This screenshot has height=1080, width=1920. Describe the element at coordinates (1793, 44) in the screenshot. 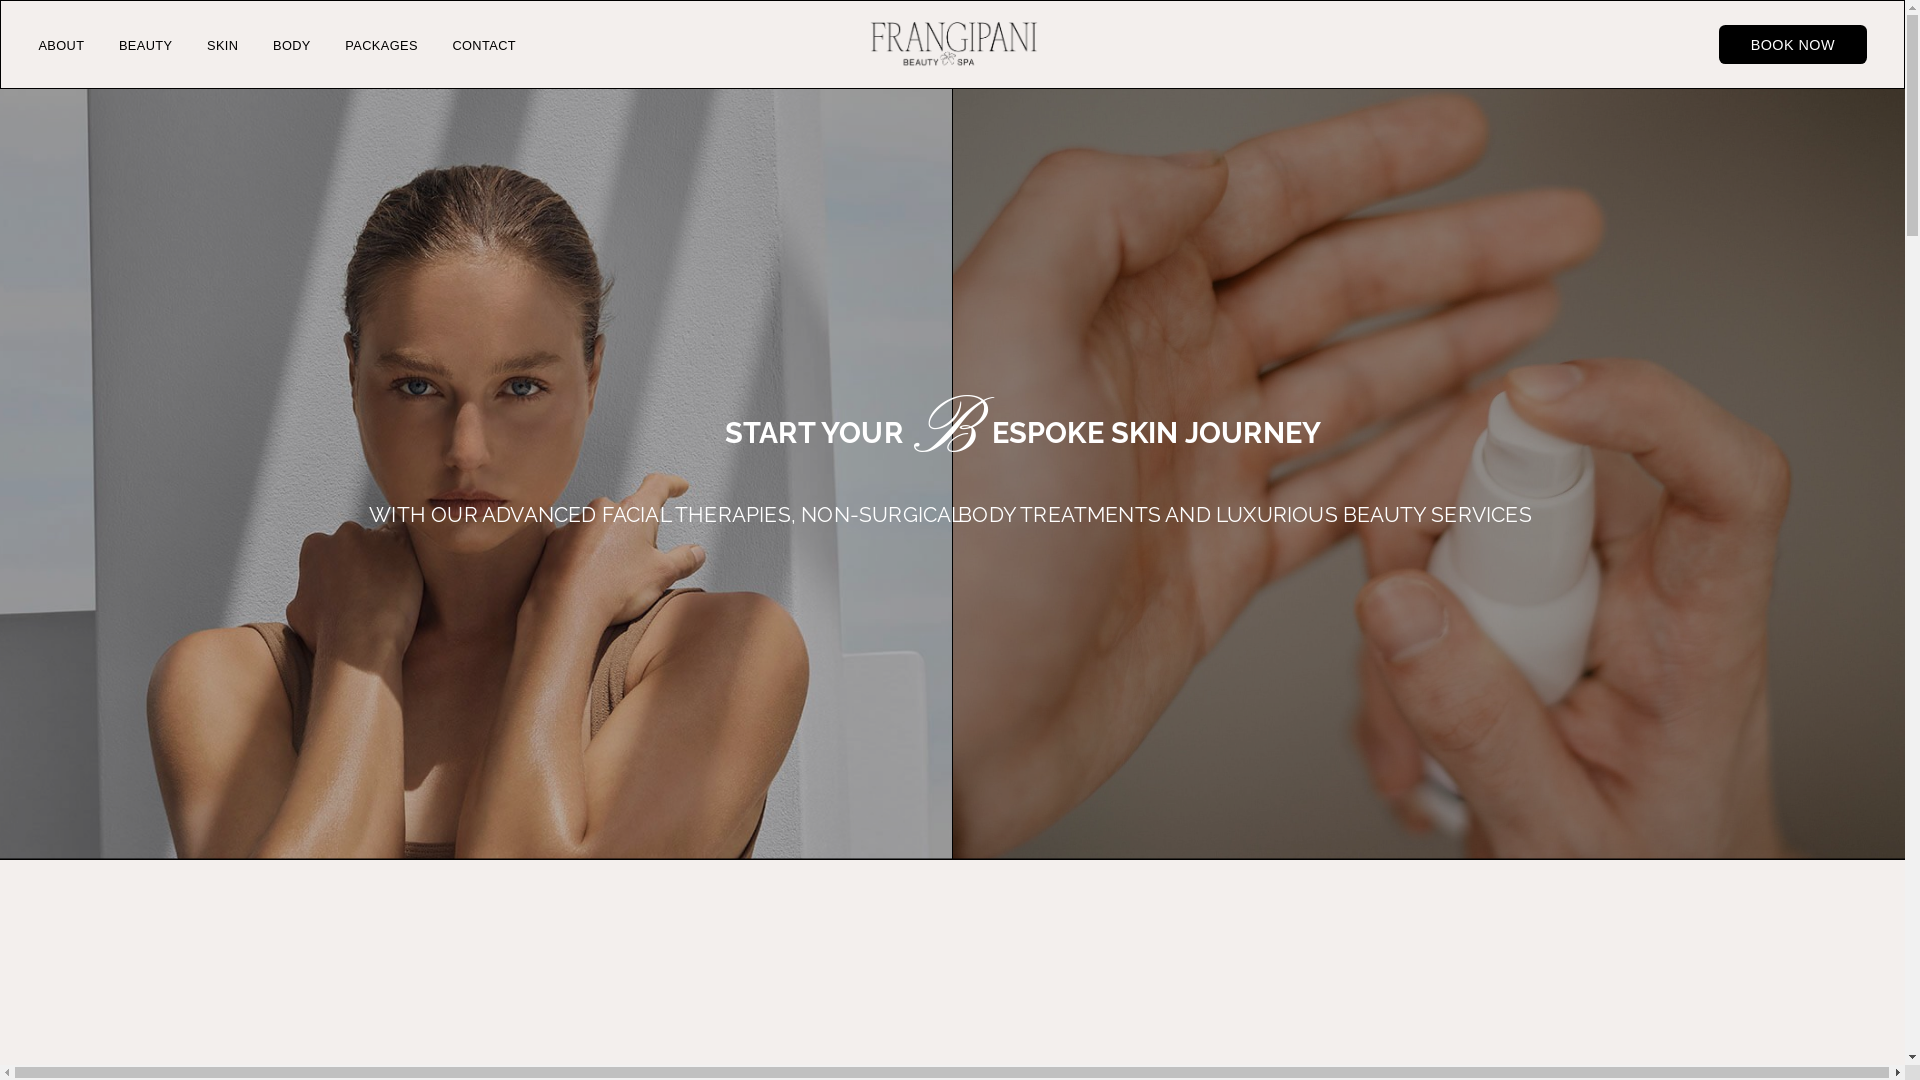

I see `BOOK NOW` at that location.